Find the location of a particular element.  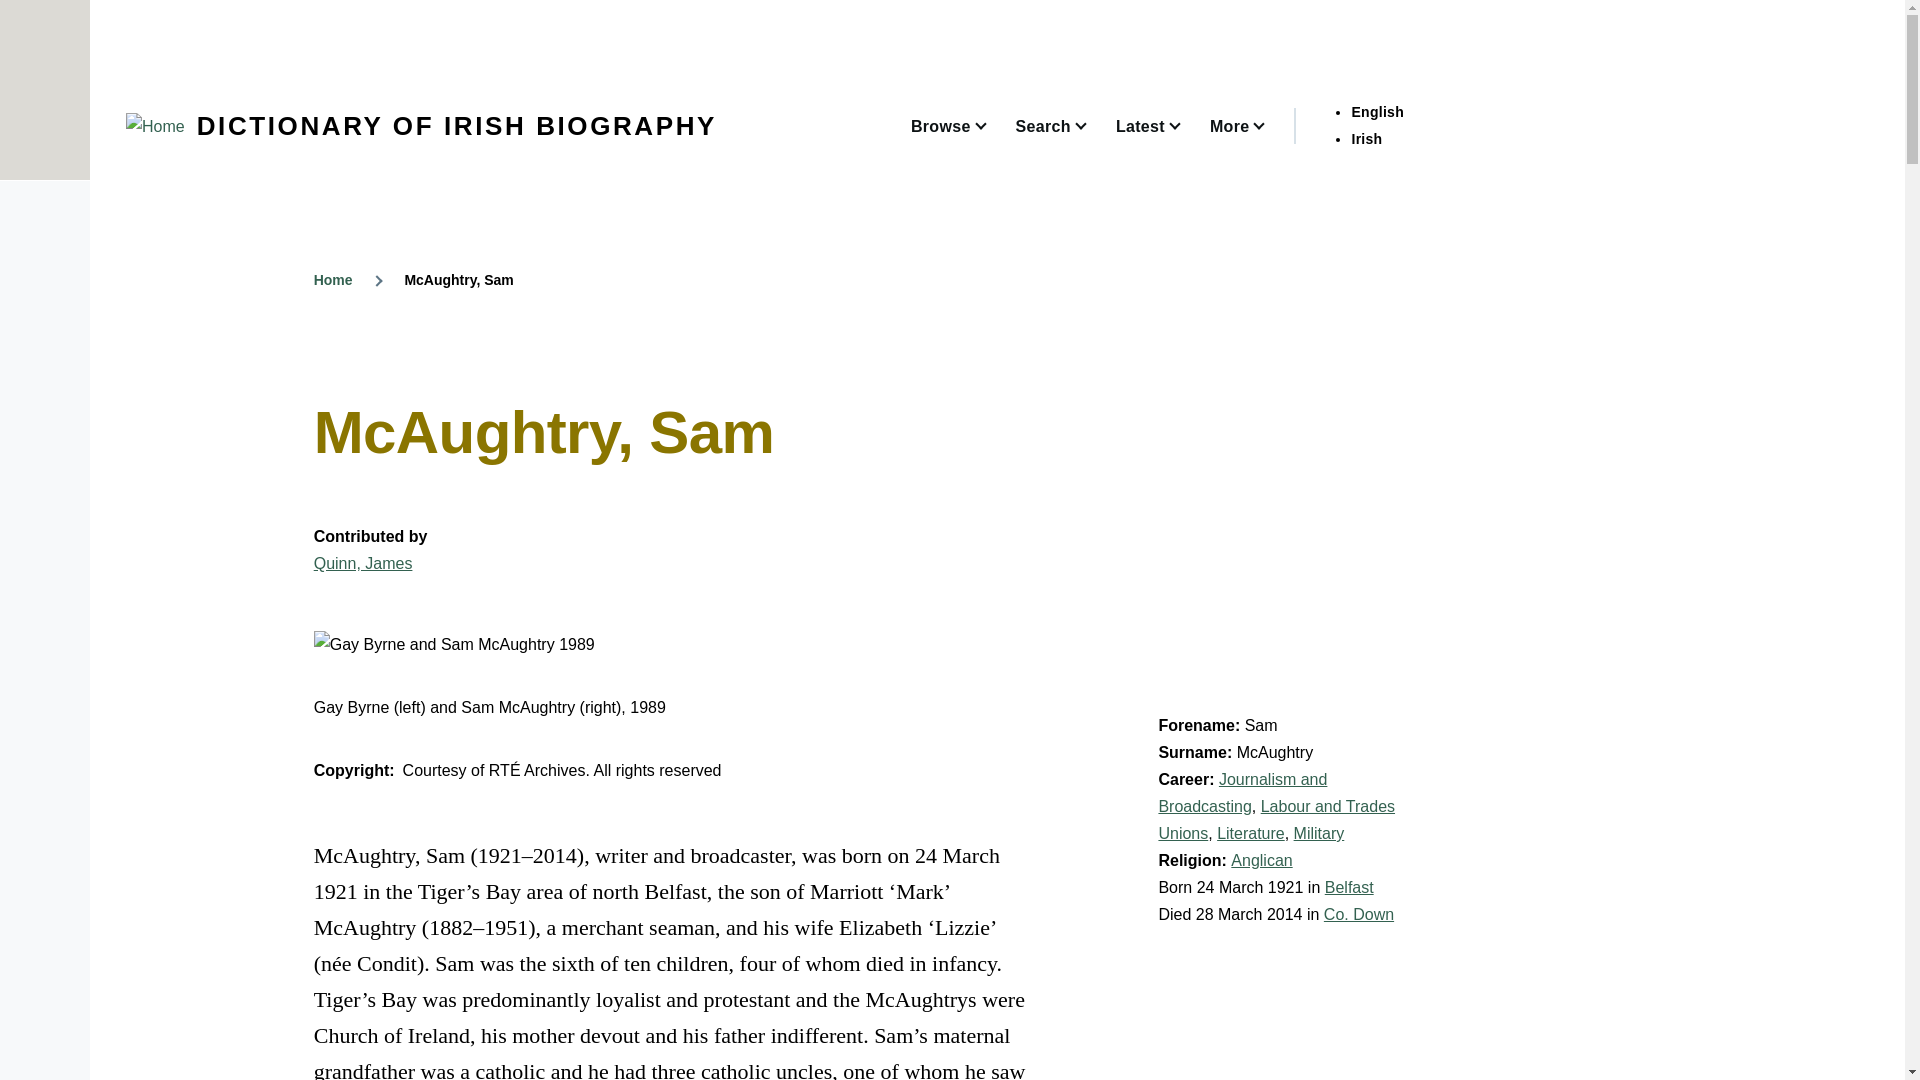

Home is located at coordinates (456, 126).